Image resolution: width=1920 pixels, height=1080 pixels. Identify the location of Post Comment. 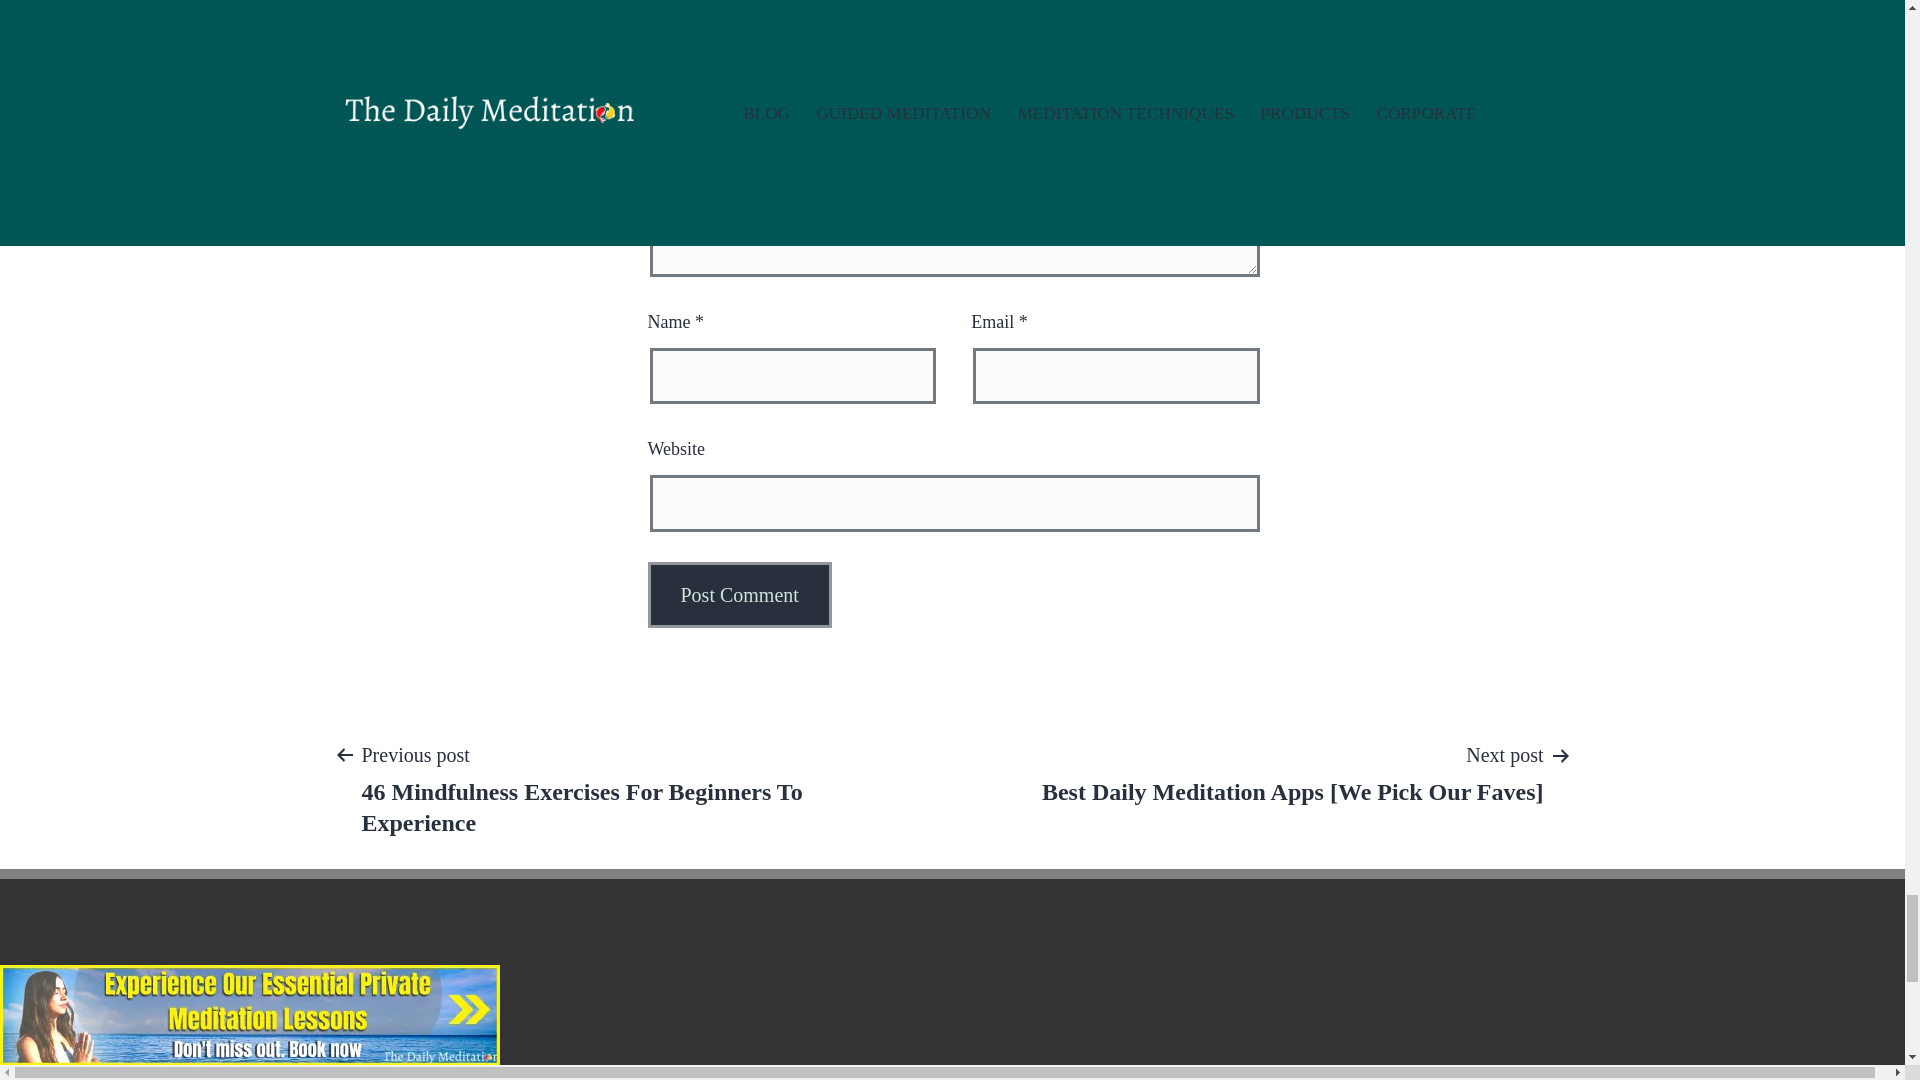
(740, 594).